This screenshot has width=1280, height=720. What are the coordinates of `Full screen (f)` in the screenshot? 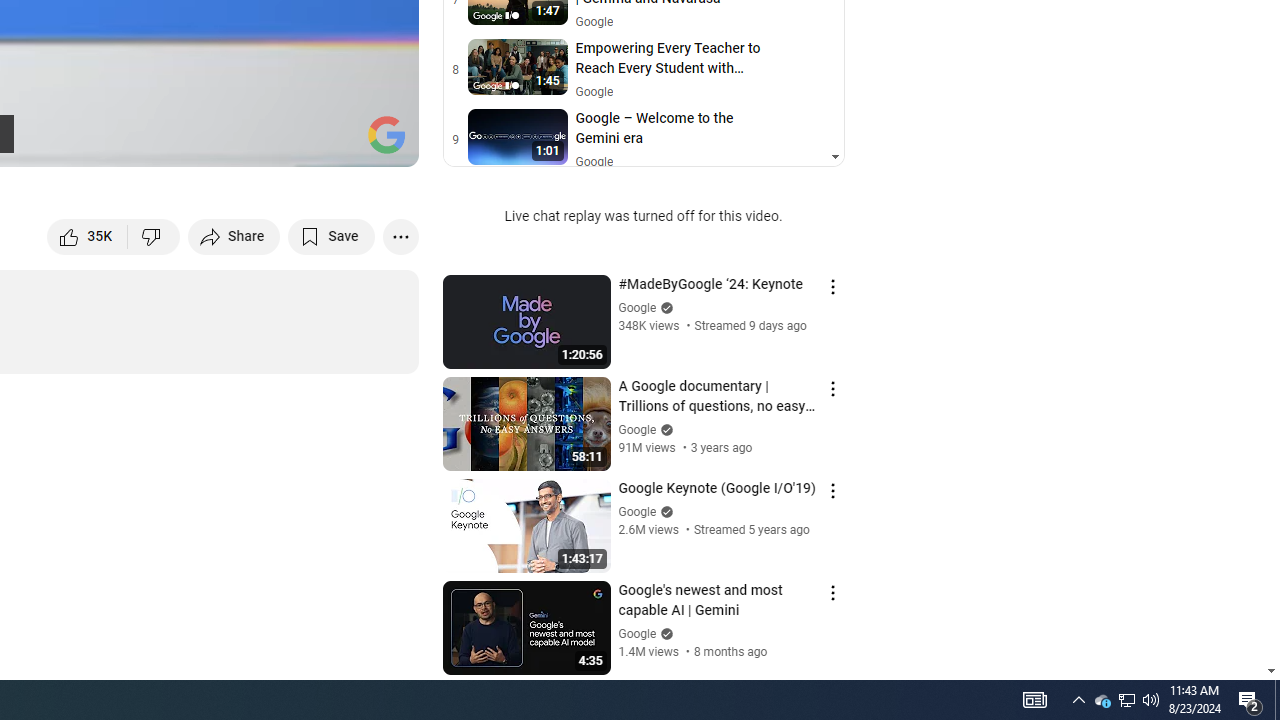 It's located at (382, 142).